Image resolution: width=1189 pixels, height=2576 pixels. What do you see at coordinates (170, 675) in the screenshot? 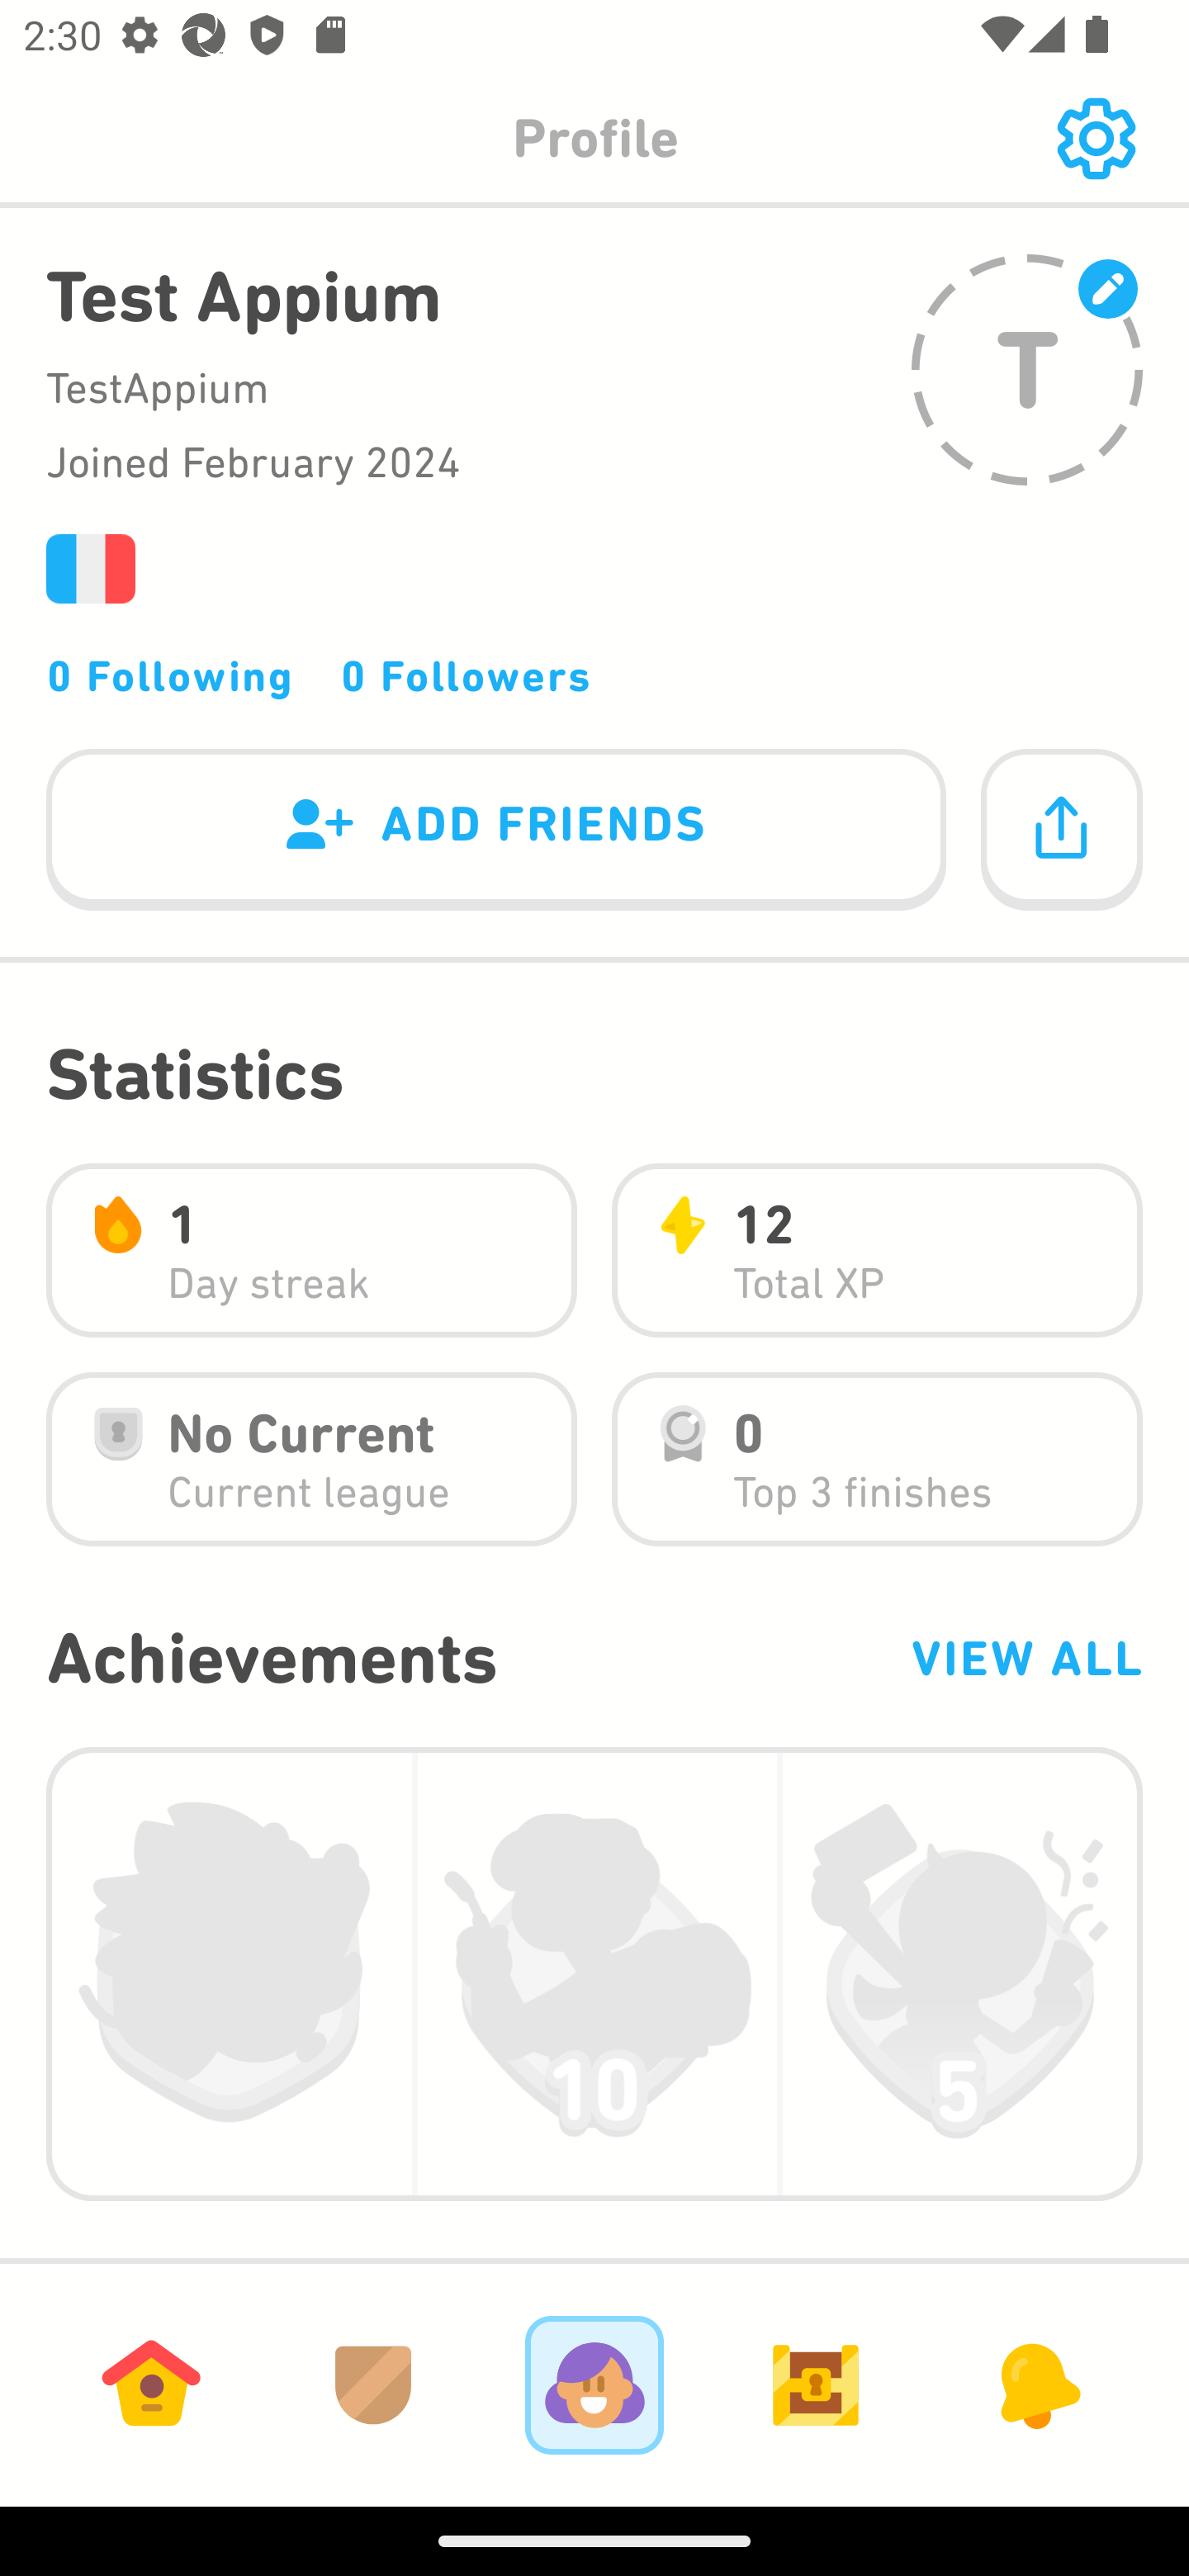
I see `0 Following` at bounding box center [170, 675].